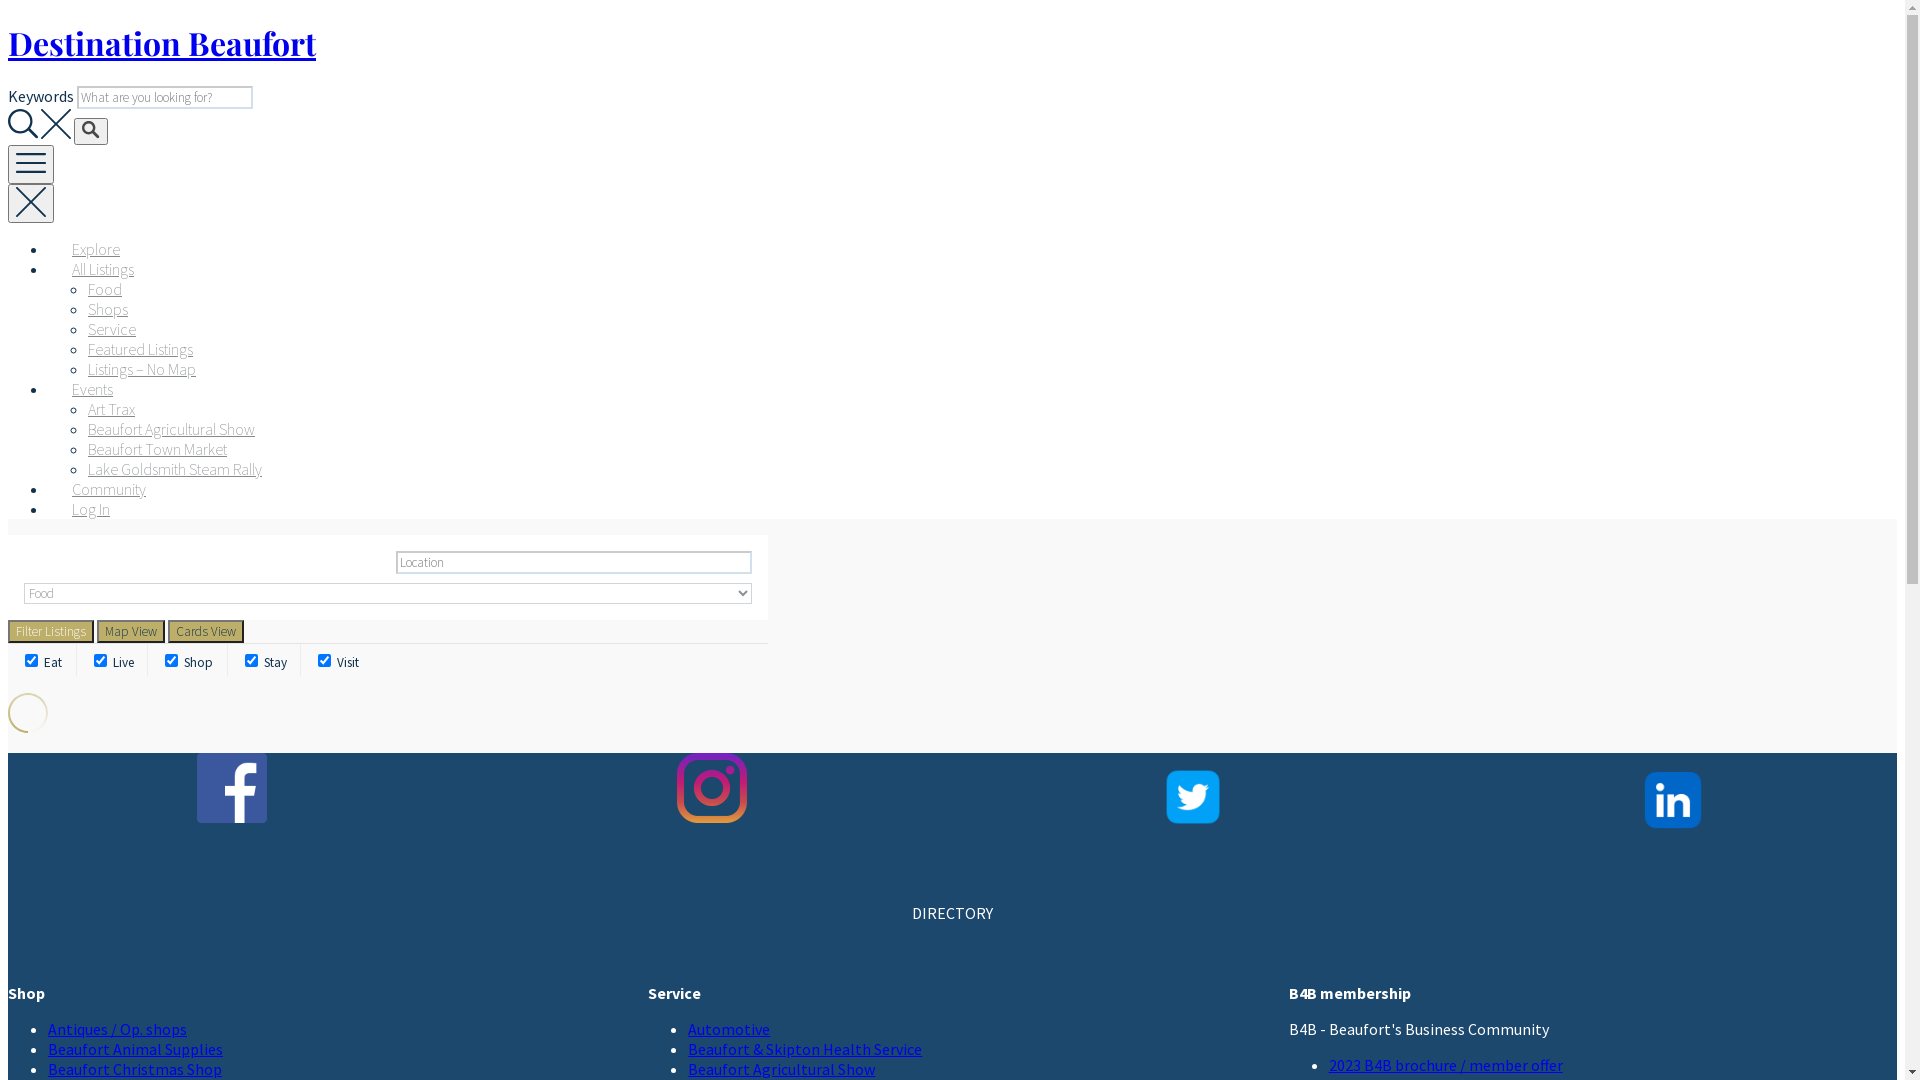 Image resolution: width=1920 pixels, height=1080 pixels. Describe the element at coordinates (96, 249) in the screenshot. I see `Explore` at that location.